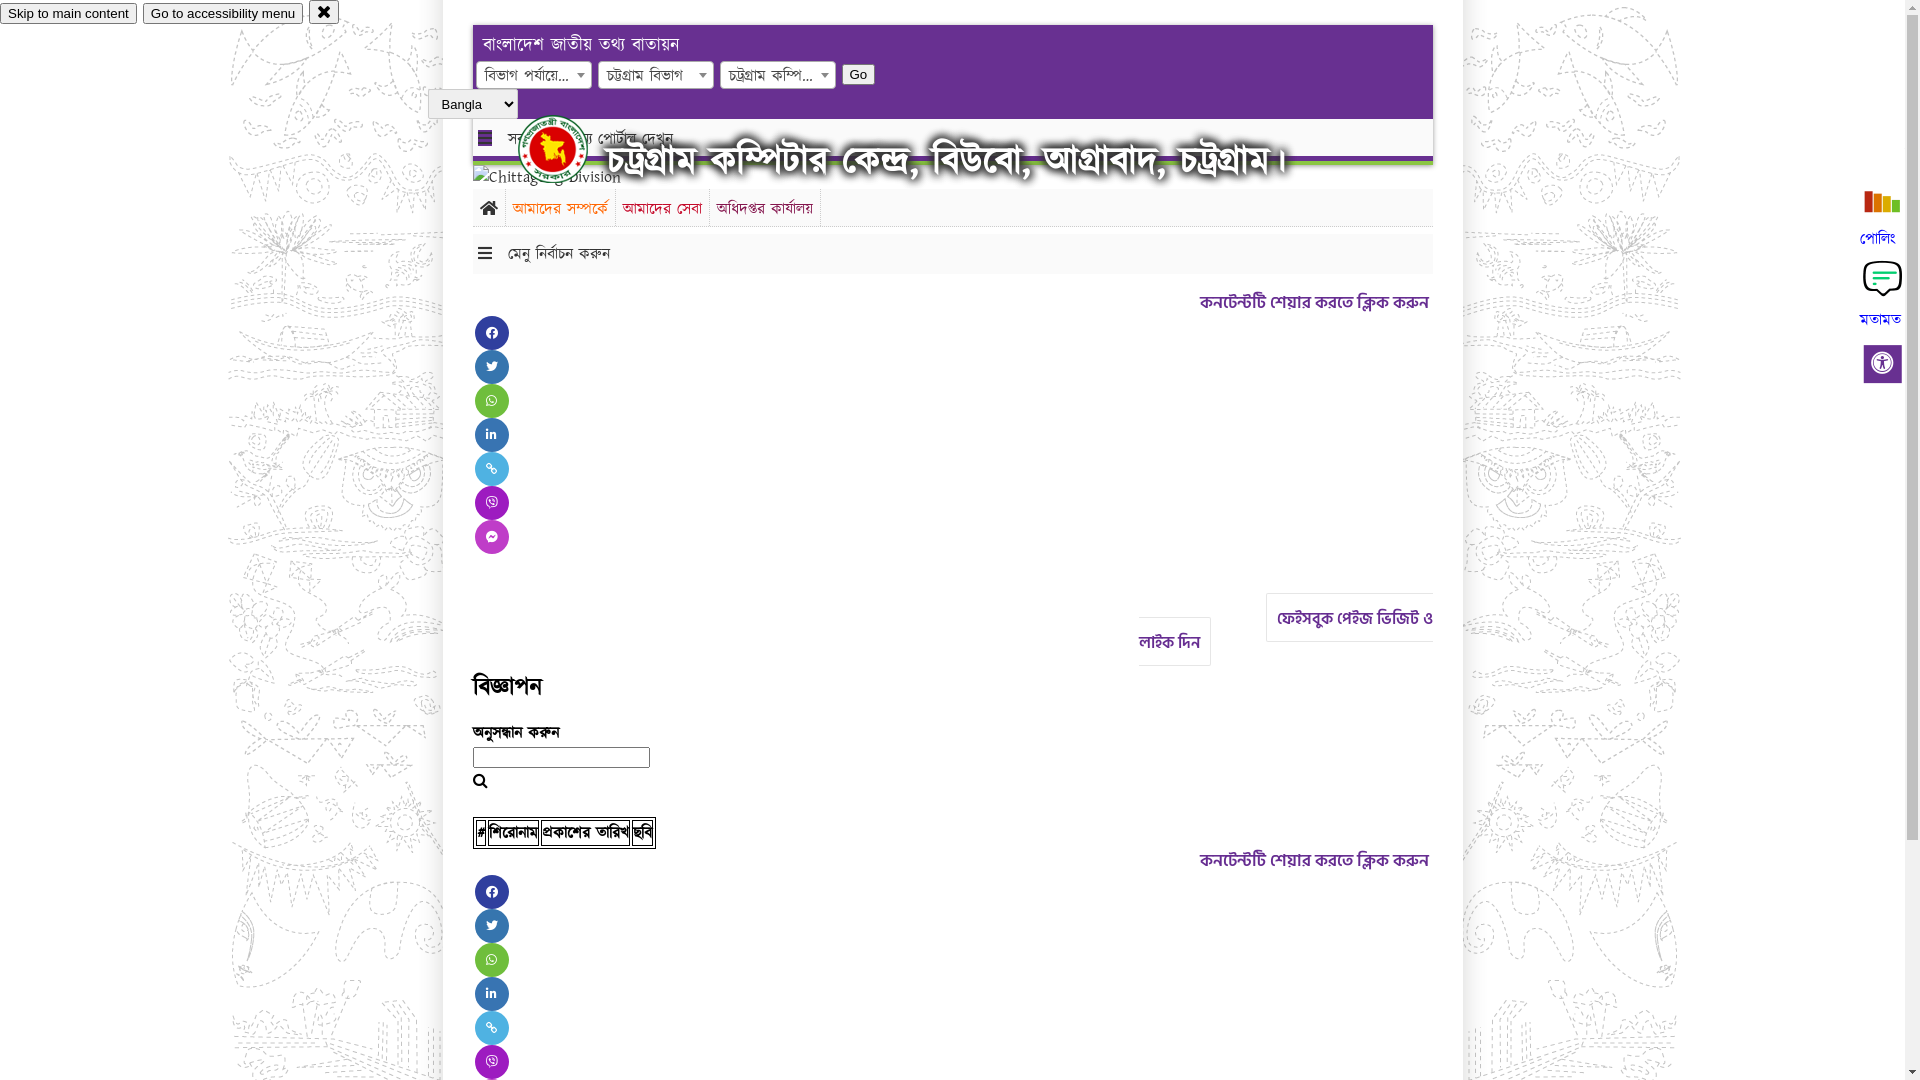 The height and width of the screenshot is (1080, 1920). Describe the element at coordinates (324, 12) in the screenshot. I see `close` at that location.